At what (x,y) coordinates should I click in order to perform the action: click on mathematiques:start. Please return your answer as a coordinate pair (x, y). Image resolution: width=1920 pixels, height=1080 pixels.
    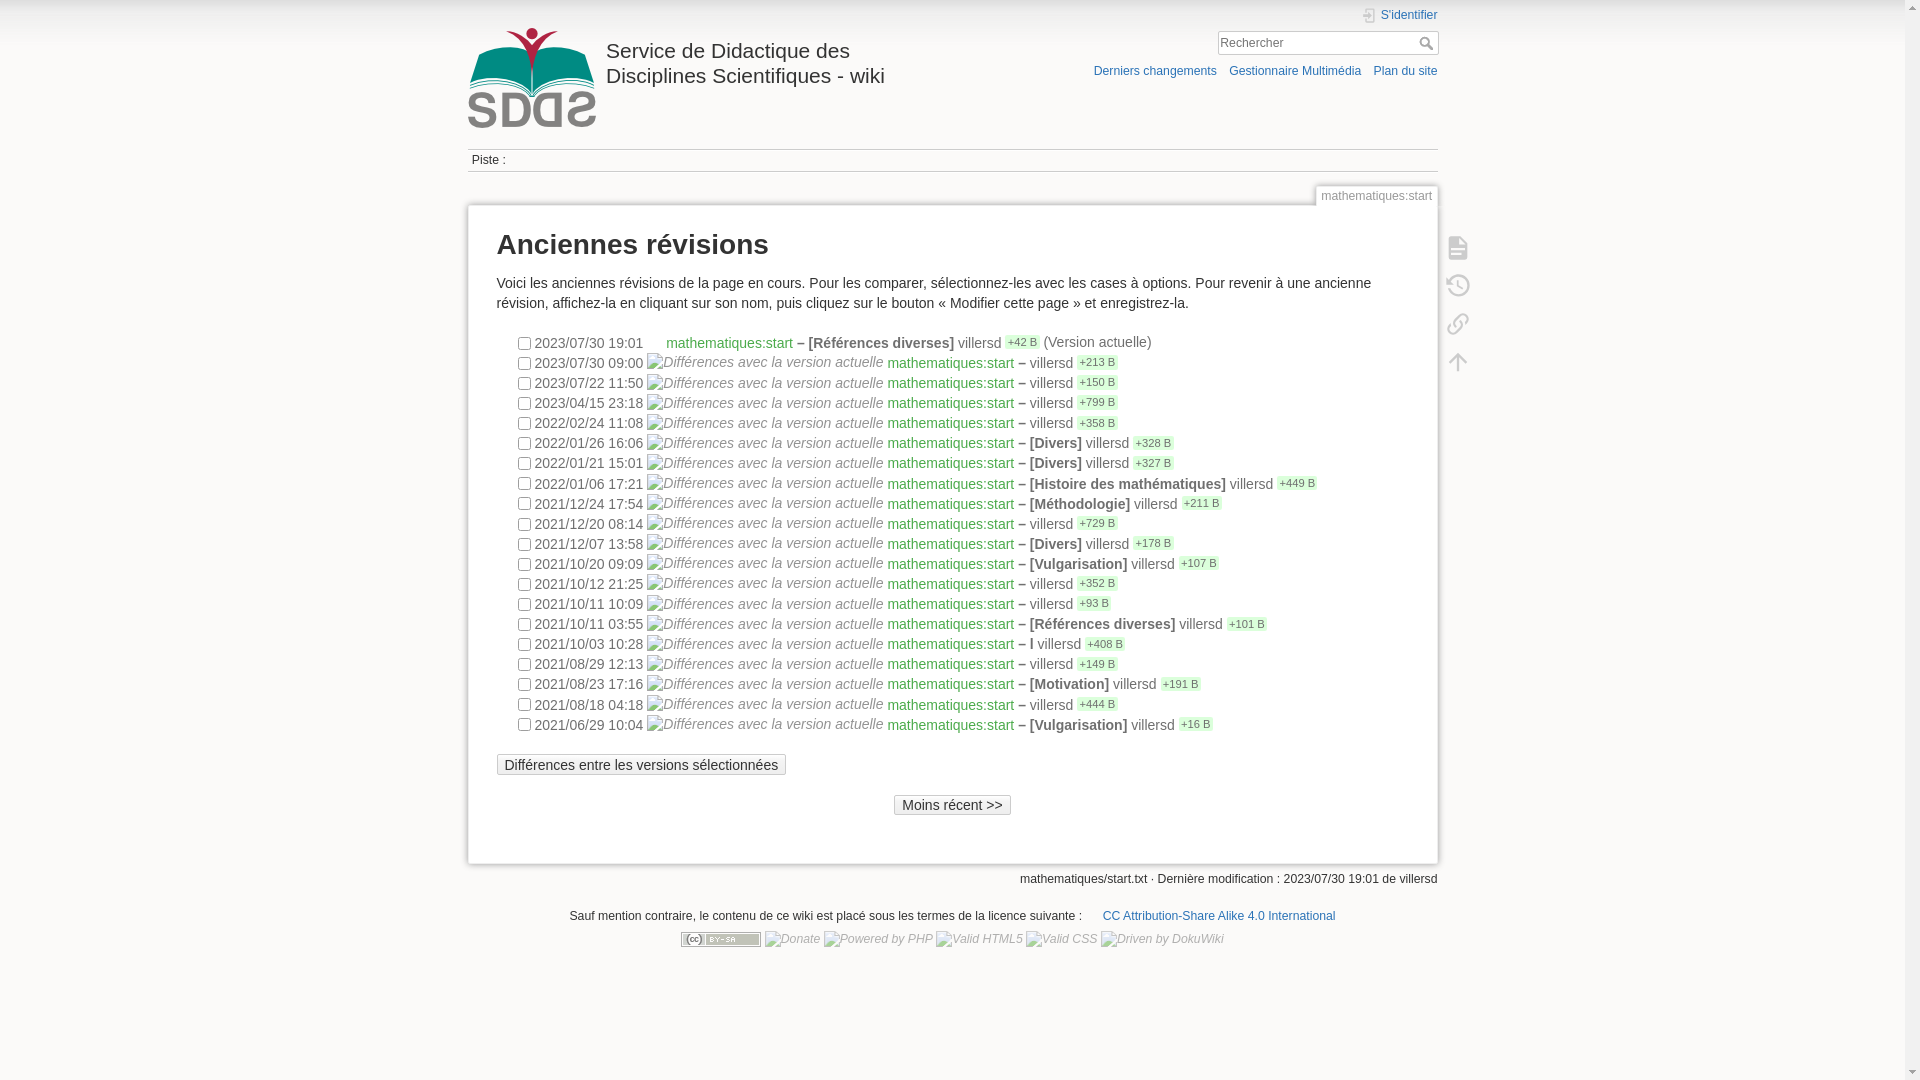
    Looking at the image, I should click on (950, 583).